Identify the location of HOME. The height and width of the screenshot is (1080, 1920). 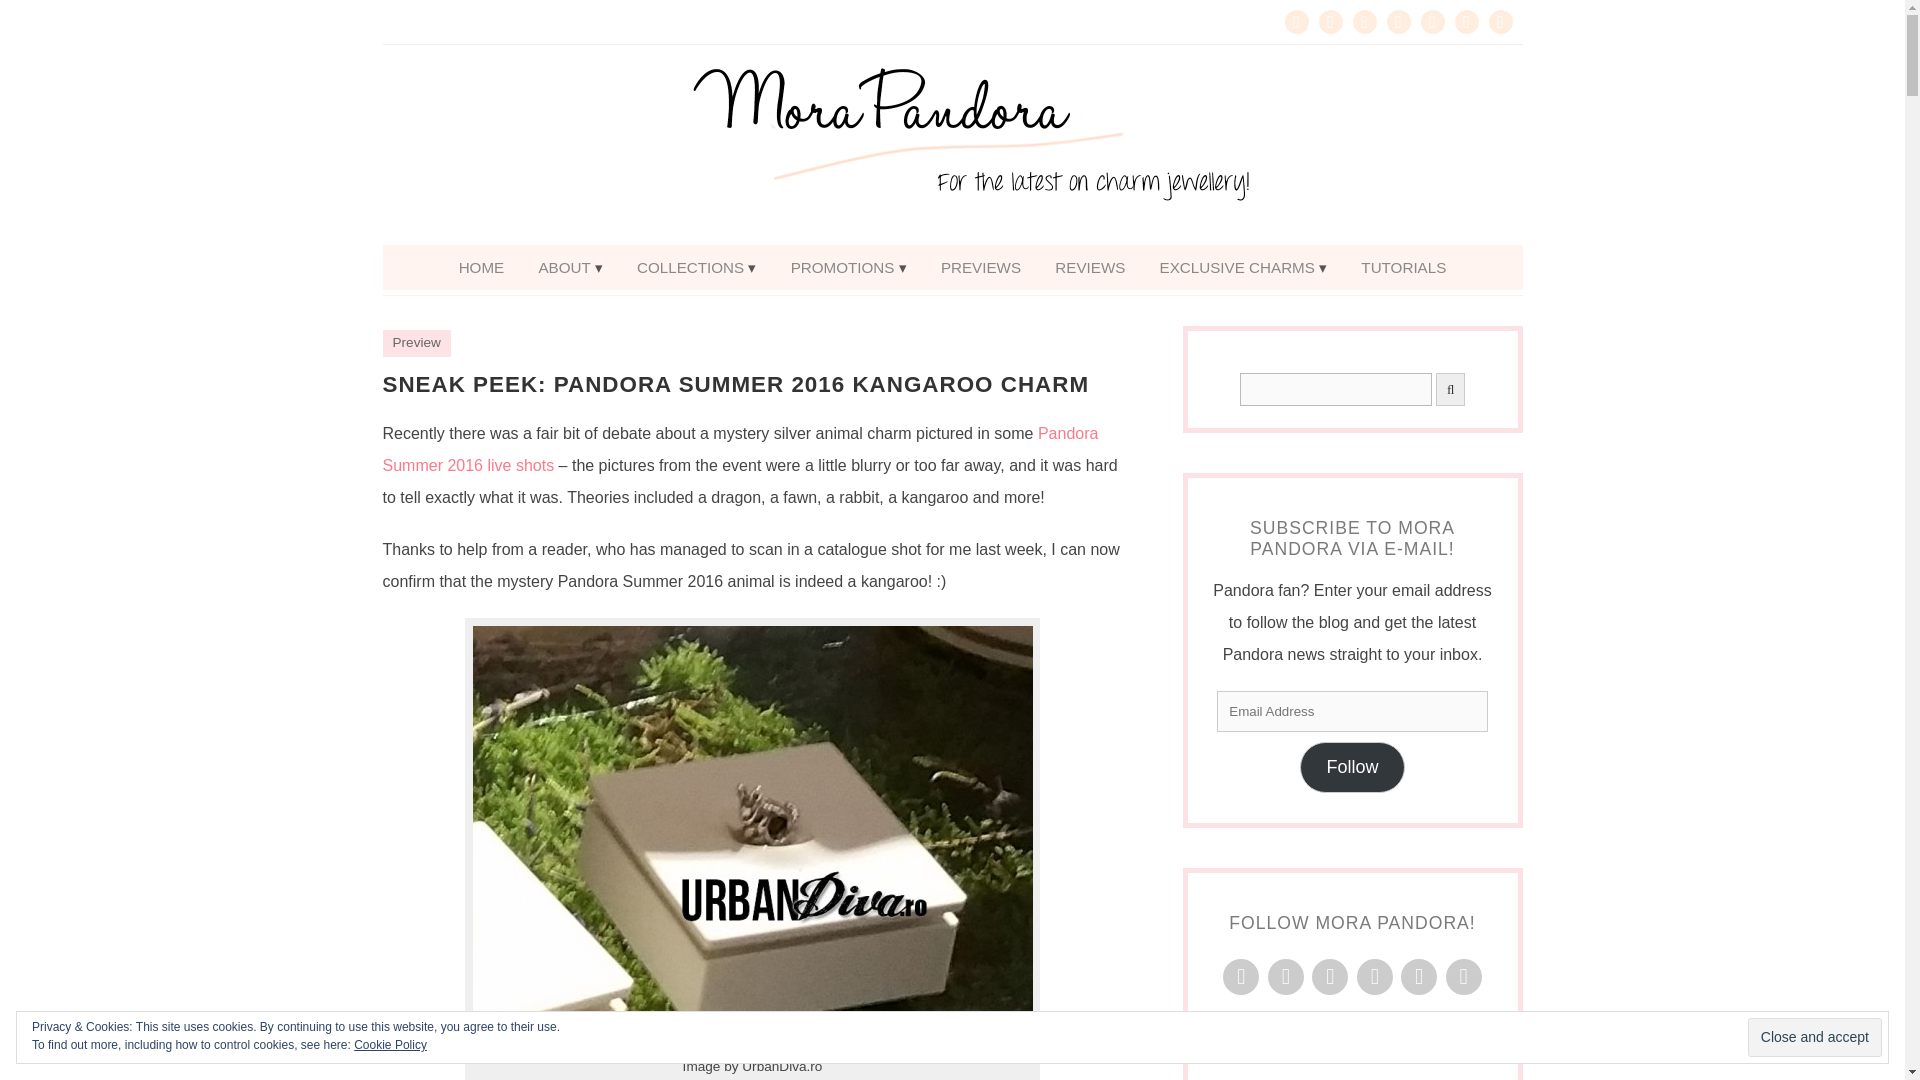
(482, 268).